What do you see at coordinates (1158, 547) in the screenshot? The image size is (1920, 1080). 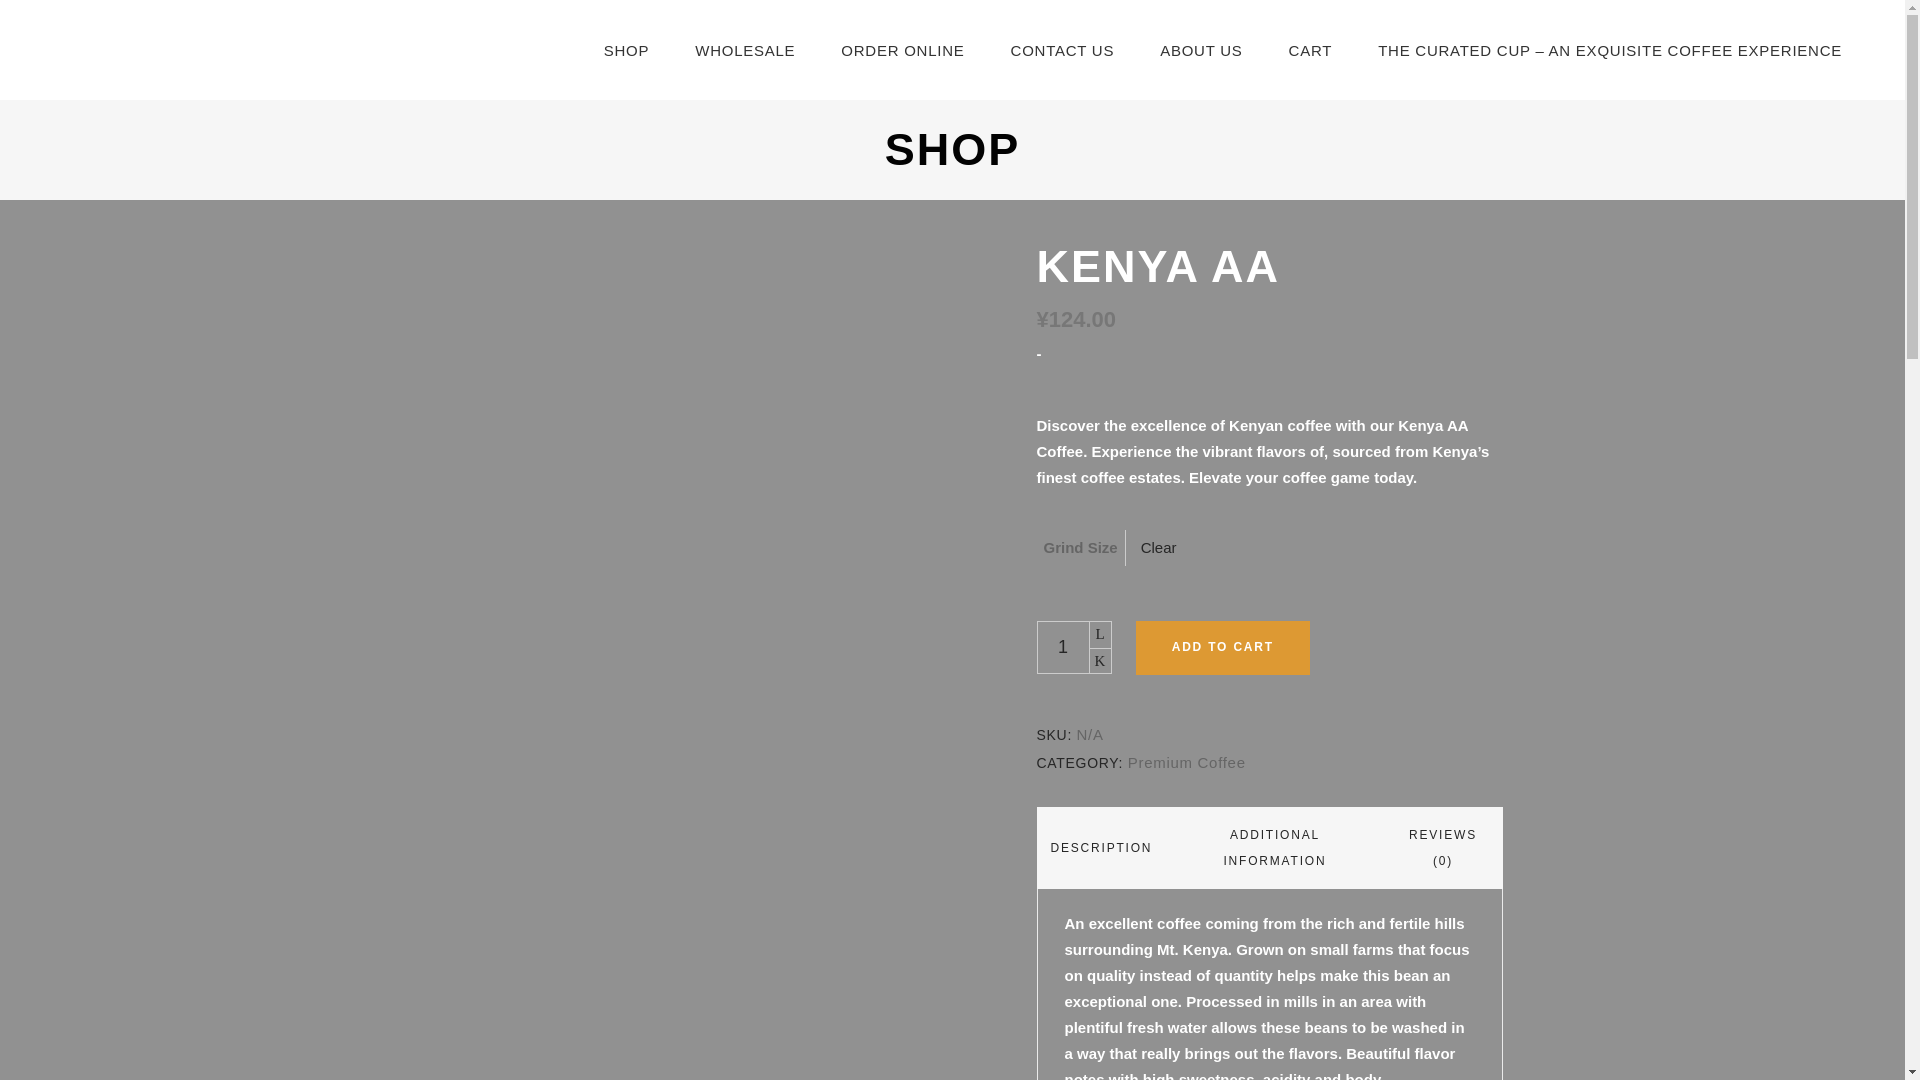 I see `Clear` at bounding box center [1158, 547].